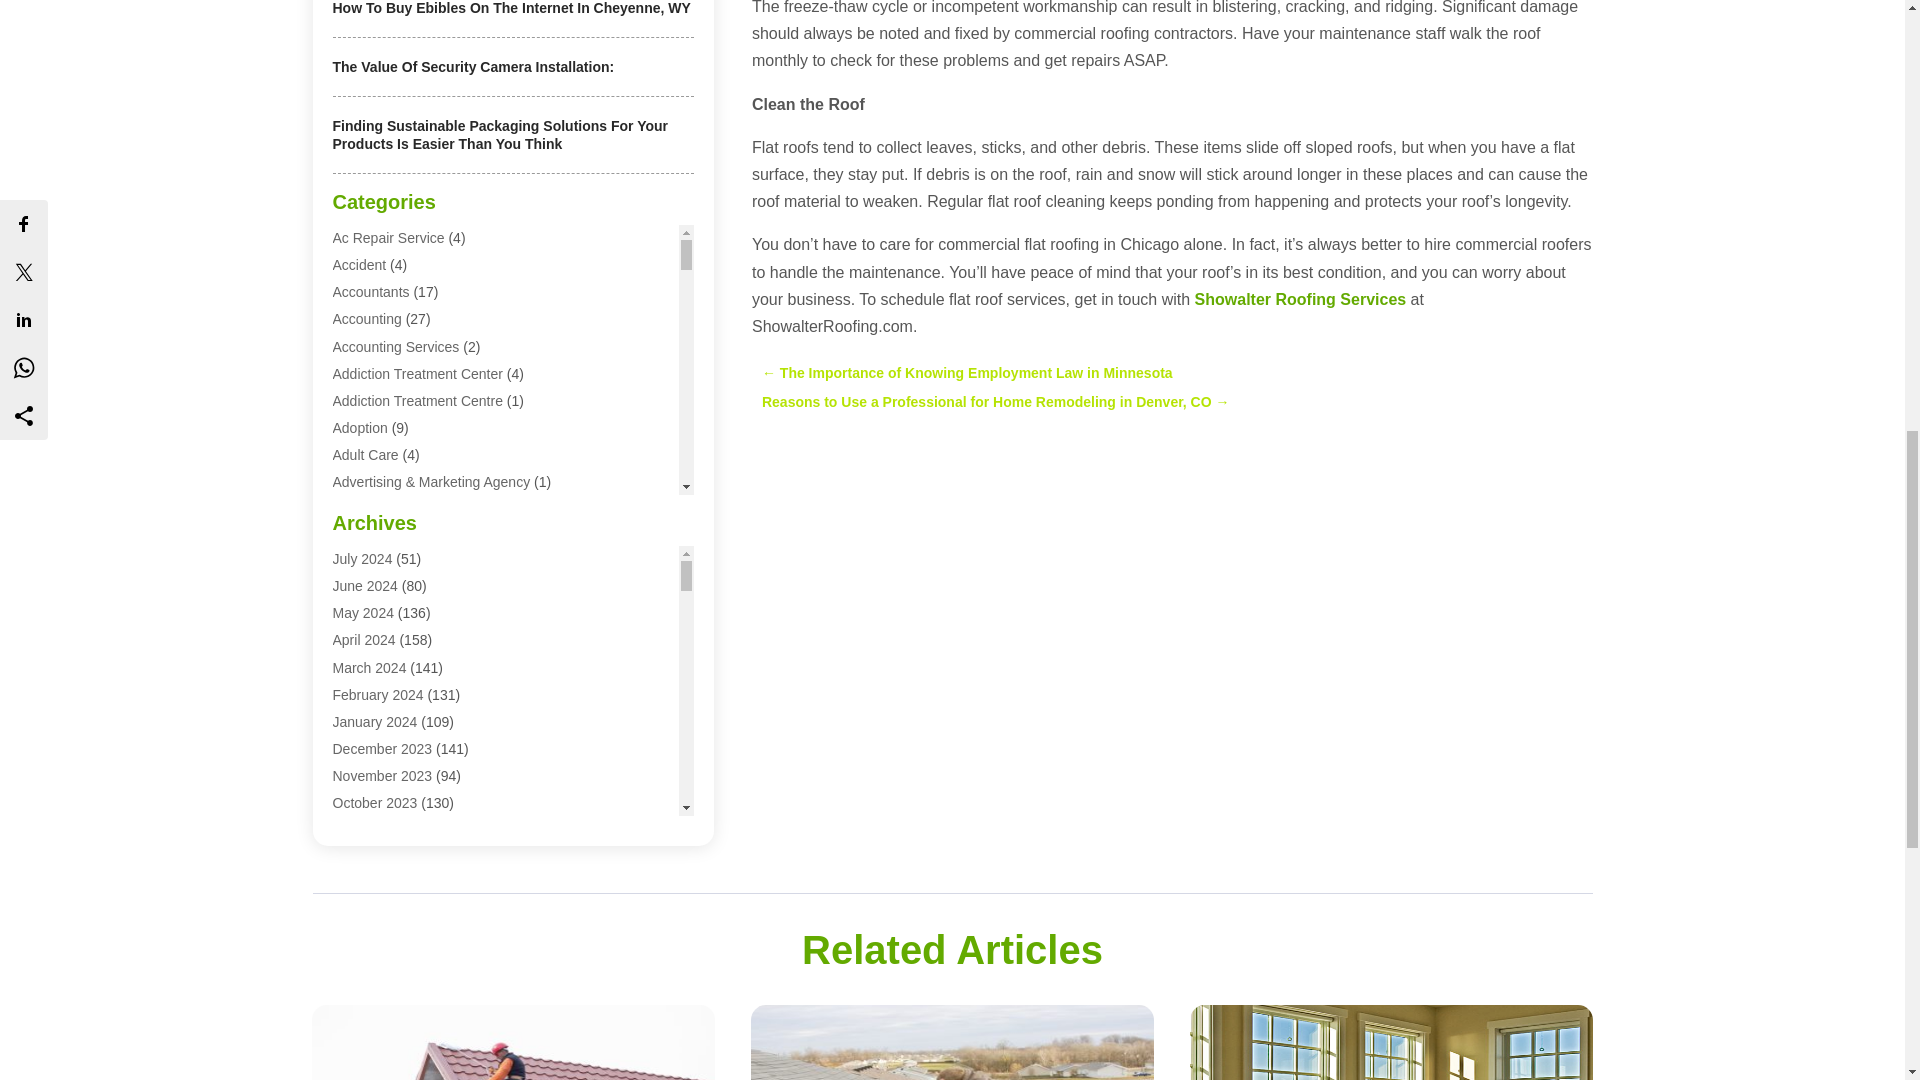 The image size is (1920, 1080). Describe the element at coordinates (360, 428) in the screenshot. I see `Adoption` at that location.